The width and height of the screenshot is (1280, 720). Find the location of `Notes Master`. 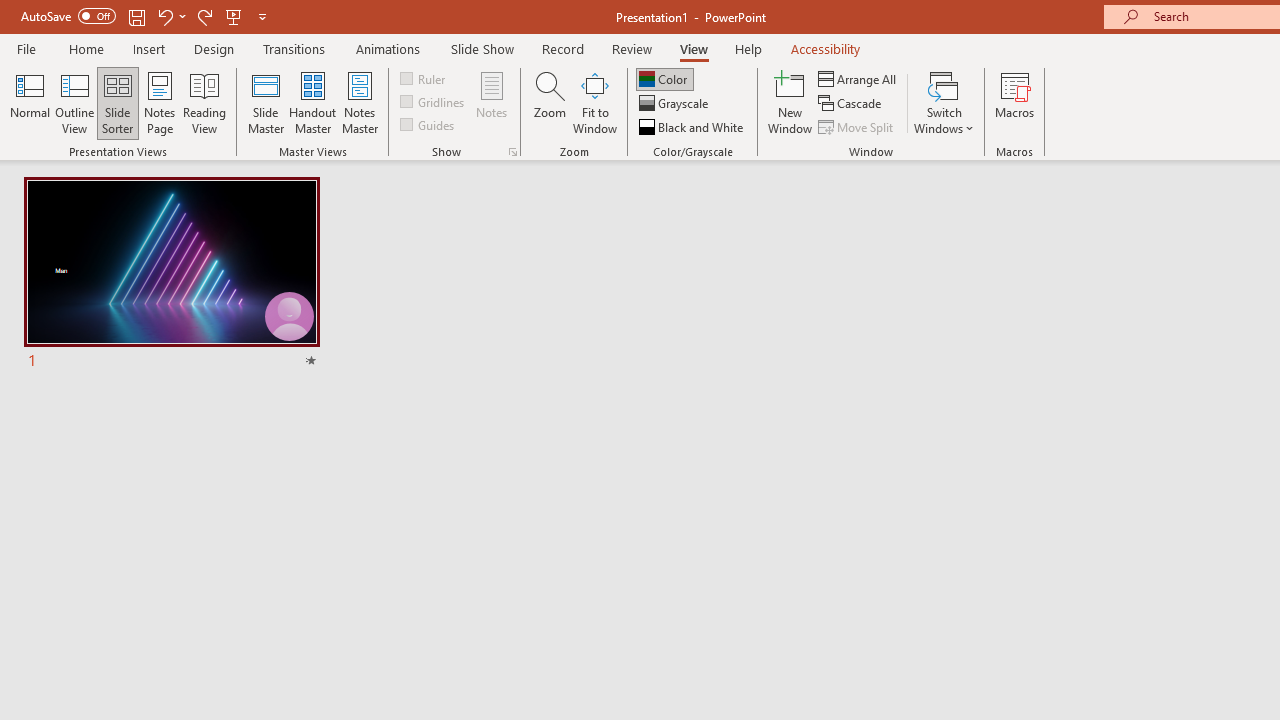

Notes Master is located at coordinates (360, 102).